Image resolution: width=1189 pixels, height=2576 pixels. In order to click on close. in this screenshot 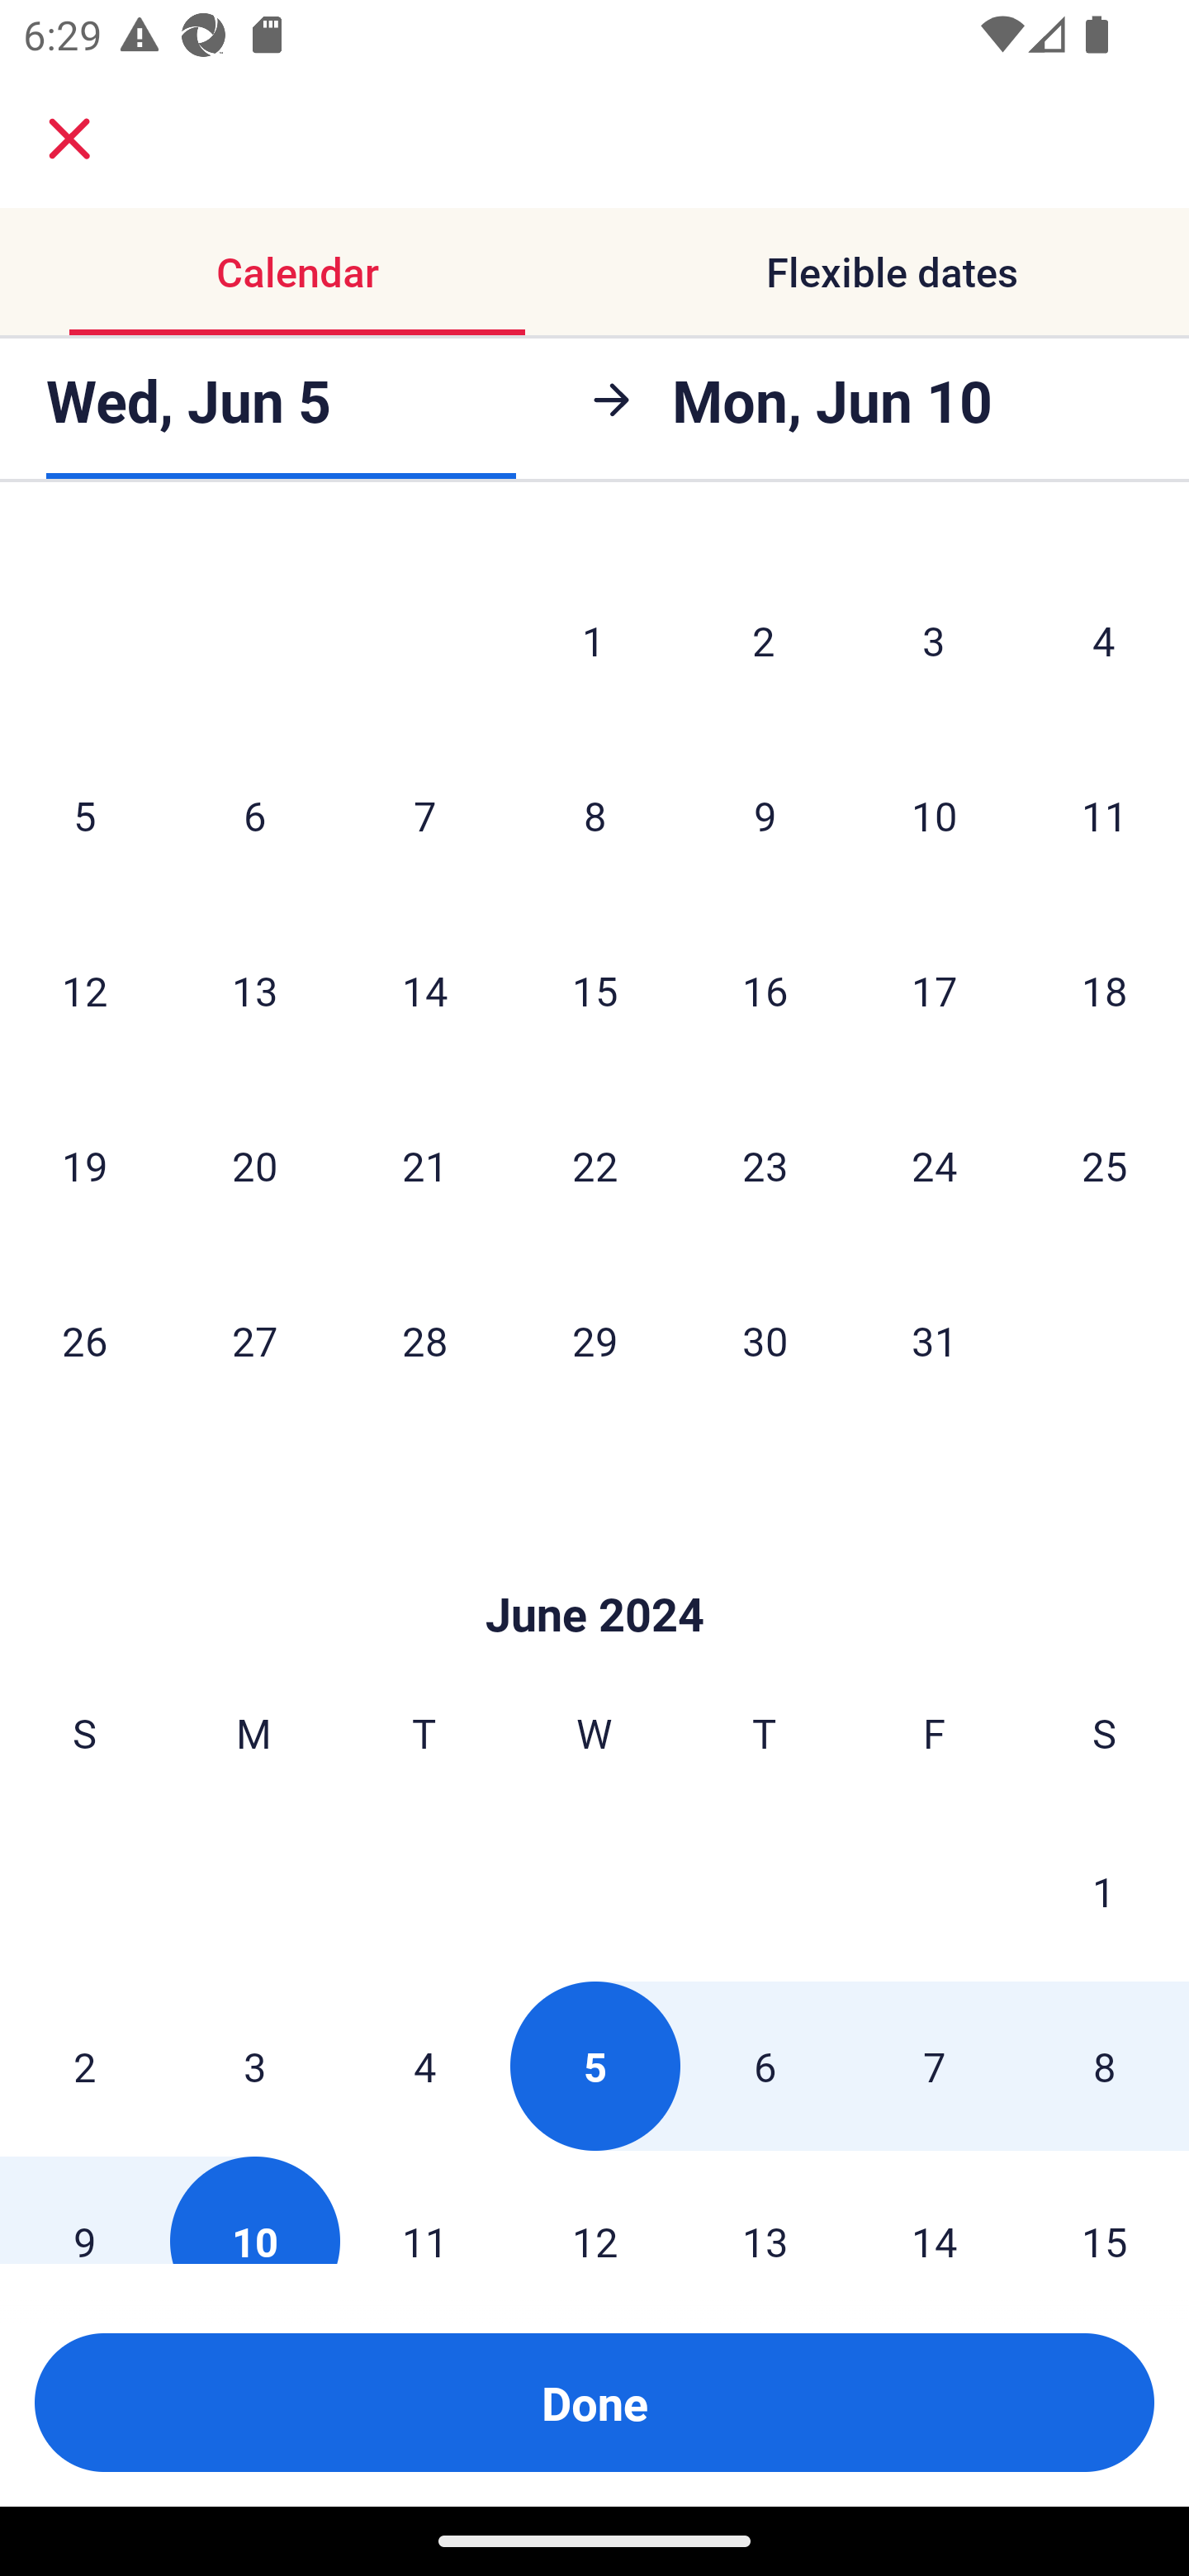, I will do `click(69, 139)`.